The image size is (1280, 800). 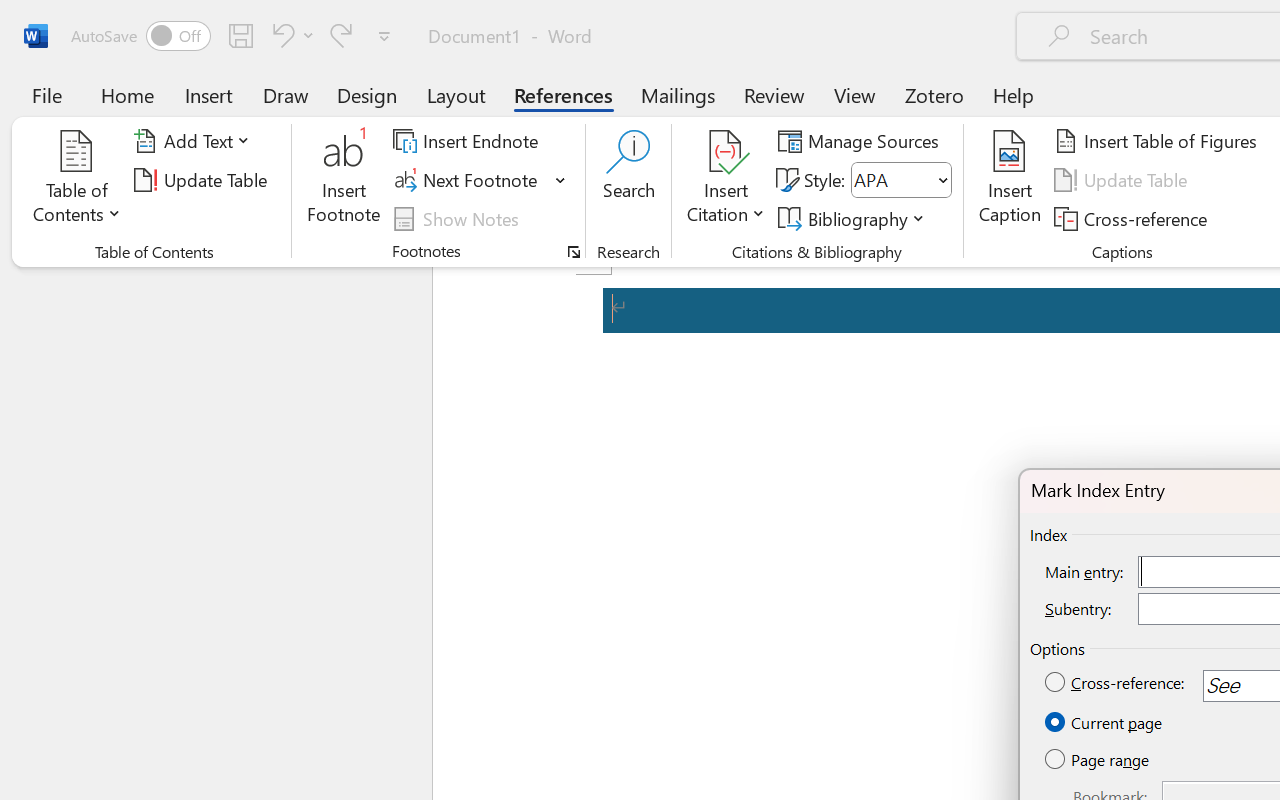 What do you see at coordinates (1134, 218) in the screenshot?
I see `Cross-reference...` at bounding box center [1134, 218].